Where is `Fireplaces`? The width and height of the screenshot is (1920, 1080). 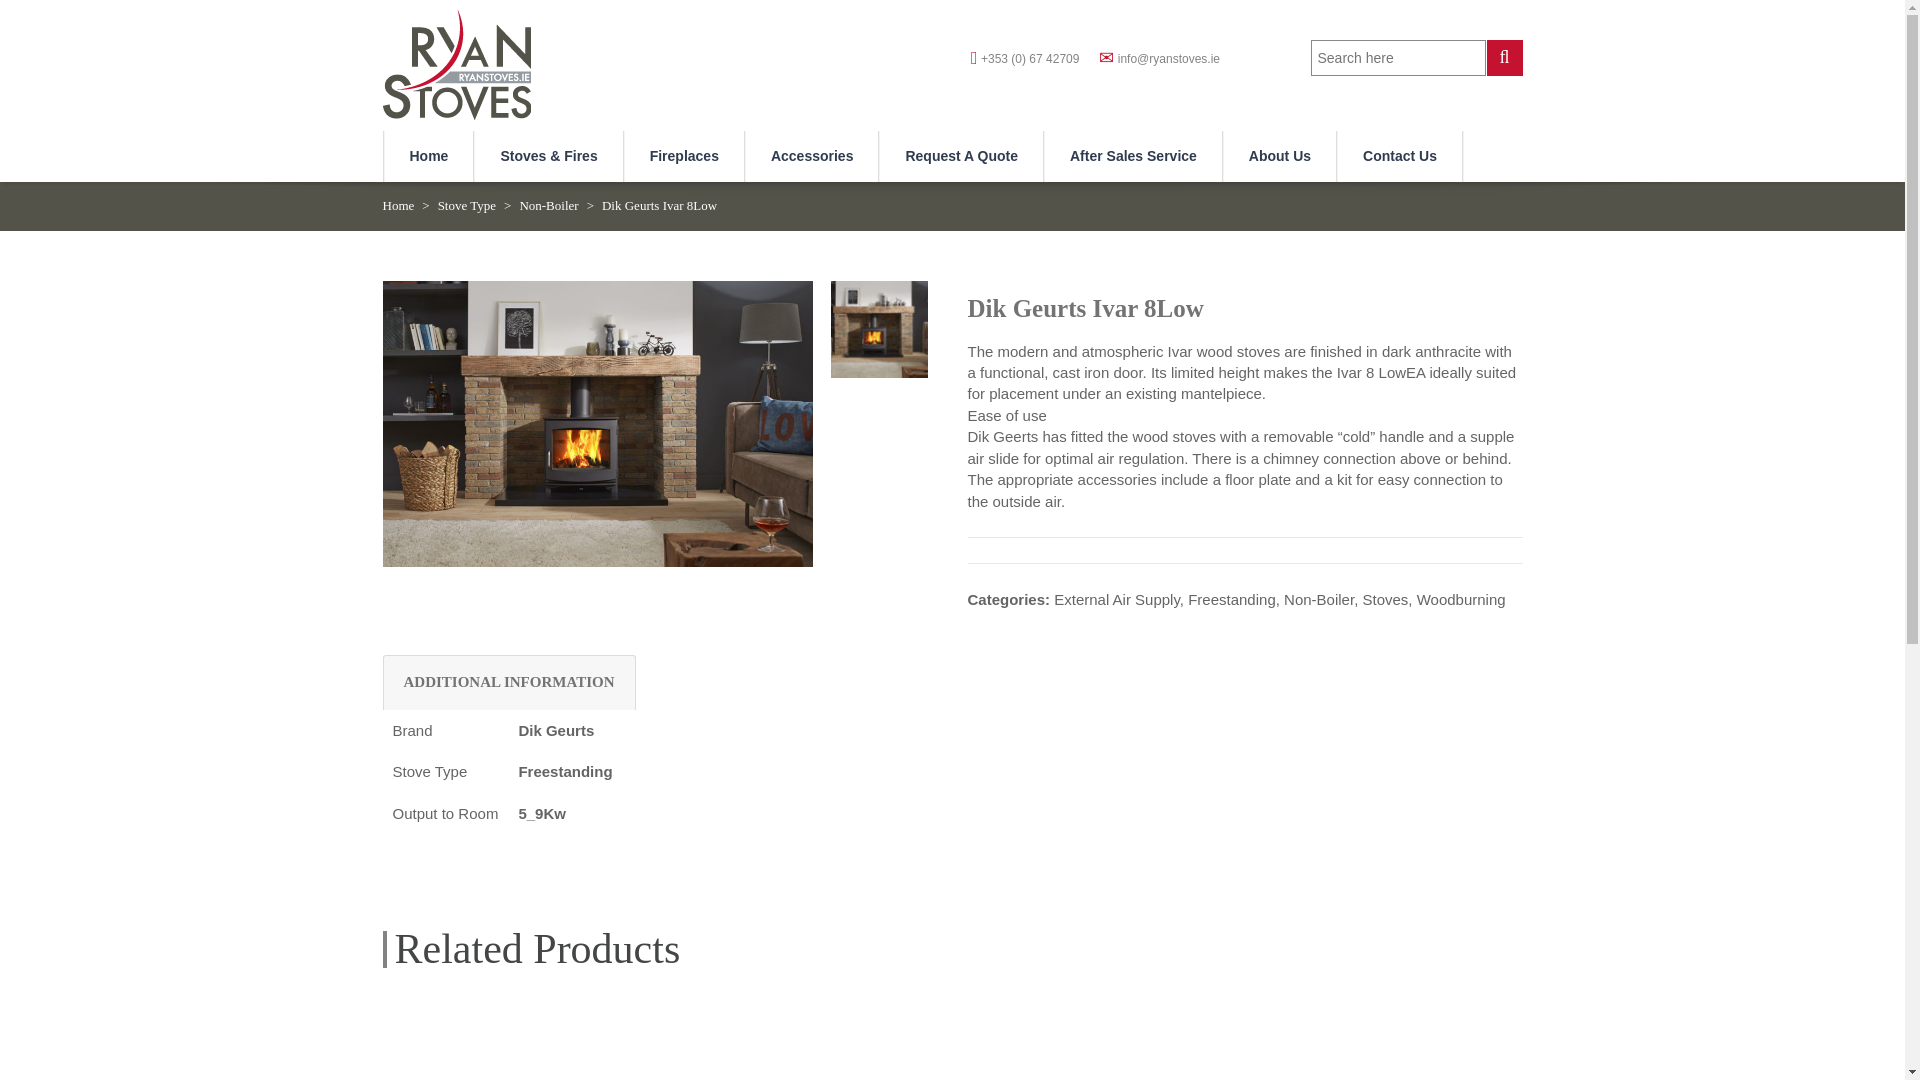
Fireplaces is located at coordinates (684, 156).